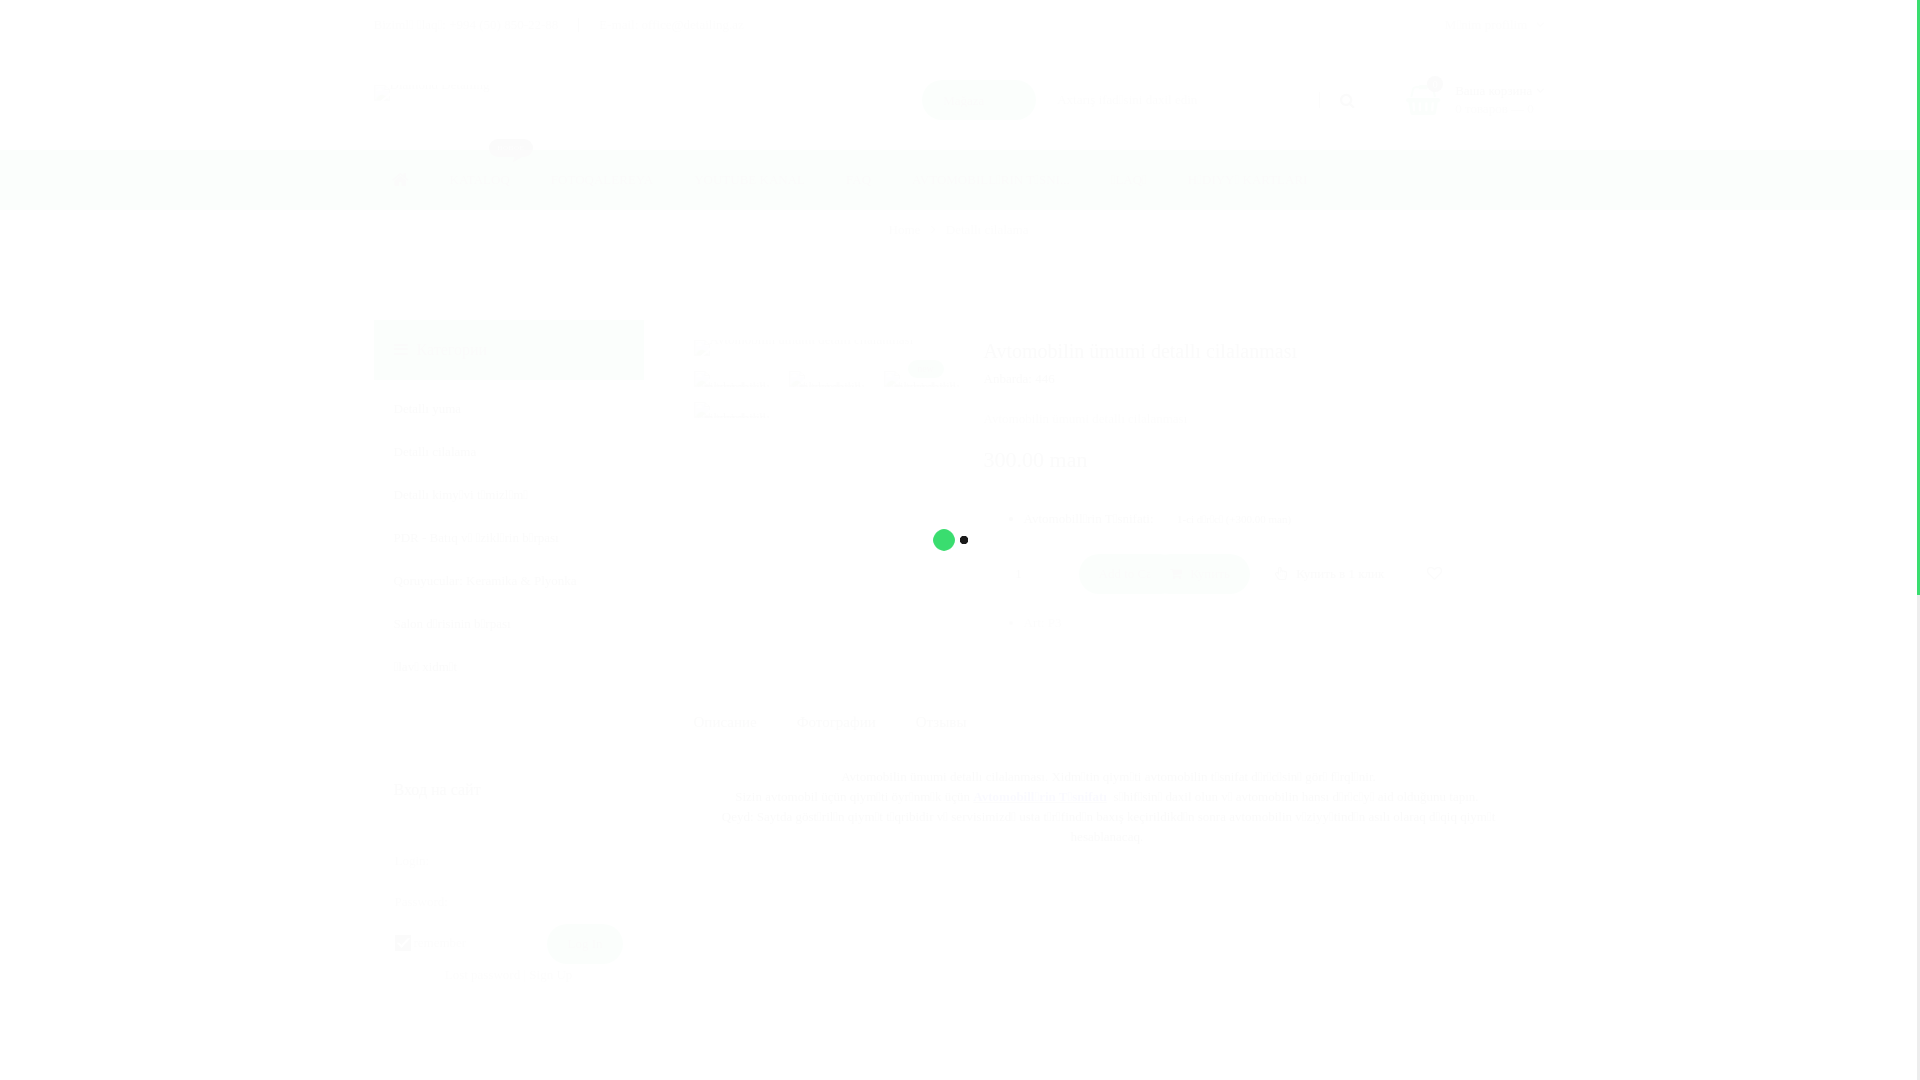 Image resolution: width=1920 pixels, height=1080 pixels. What do you see at coordinates (480, 180) in the screenshot?
I see `KATALOQ` at bounding box center [480, 180].